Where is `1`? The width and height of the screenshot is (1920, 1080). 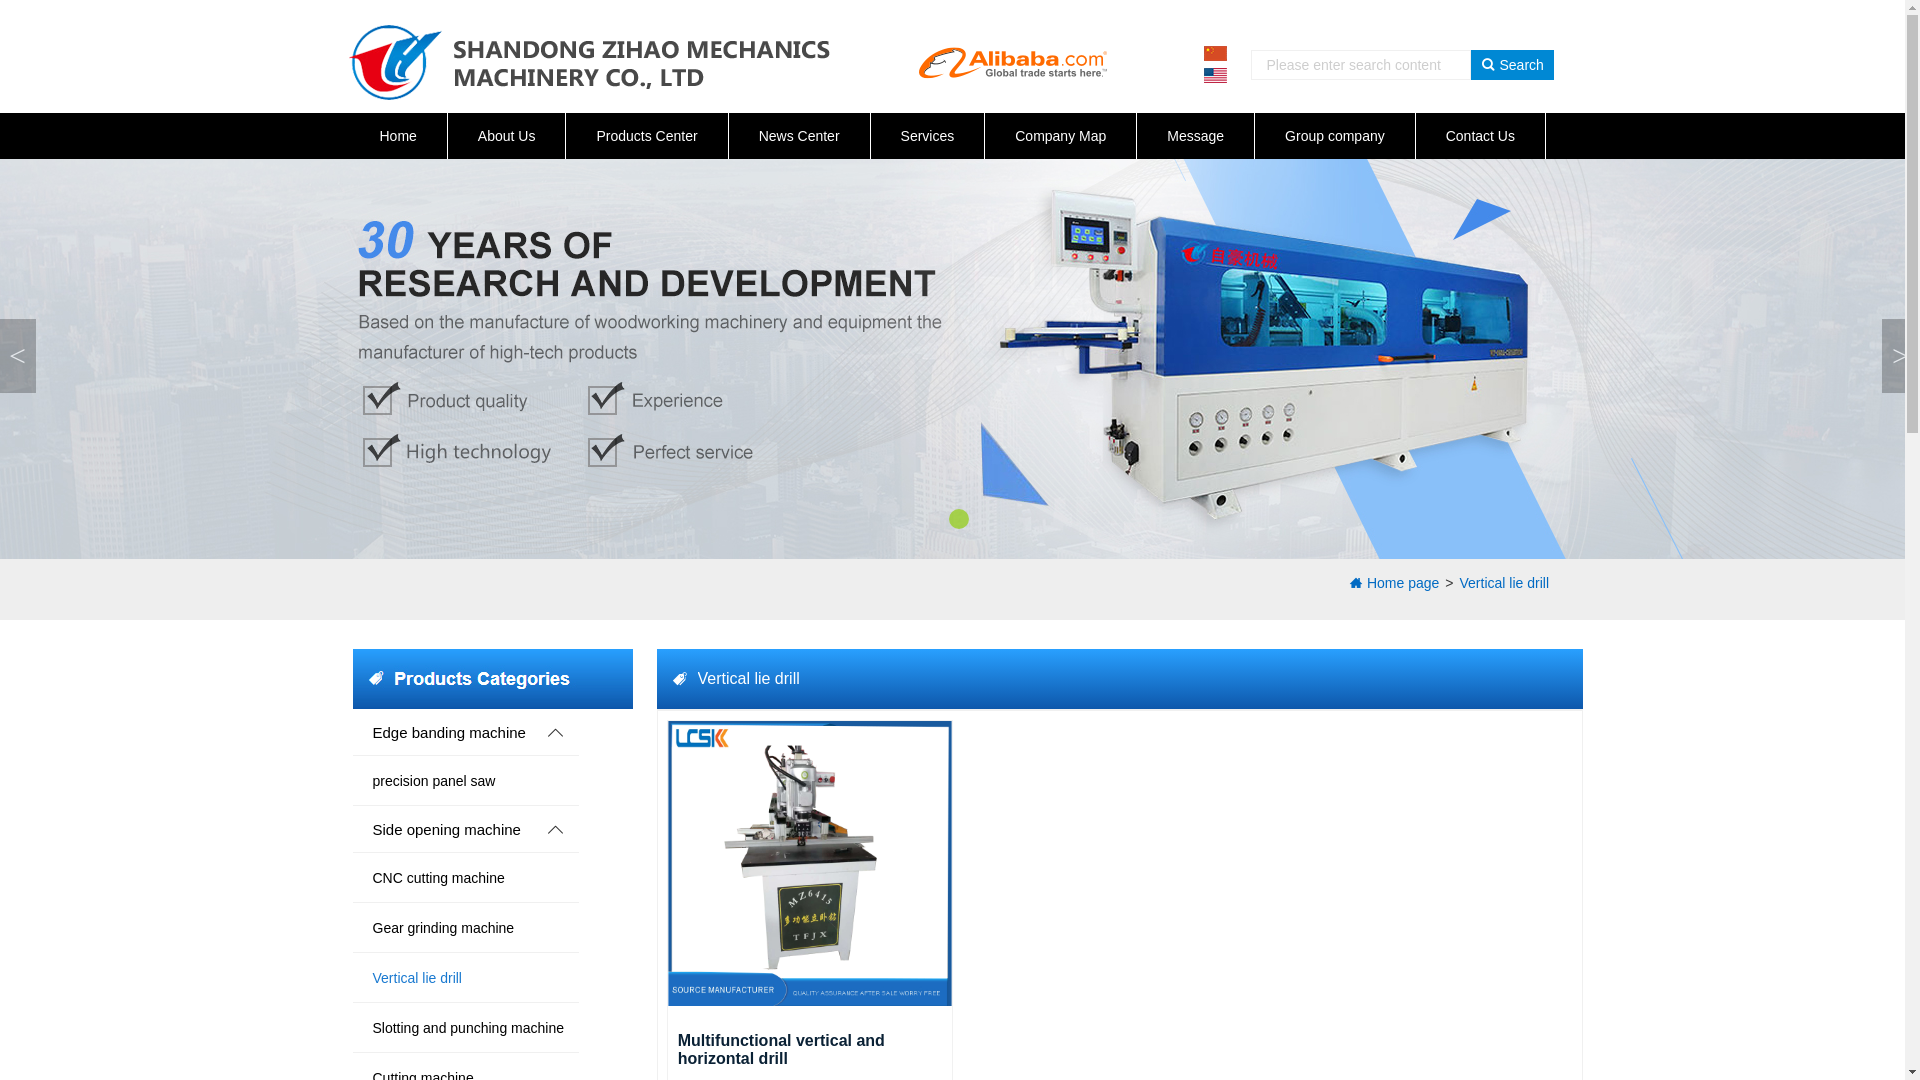 1 is located at coordinates (1216, 54).